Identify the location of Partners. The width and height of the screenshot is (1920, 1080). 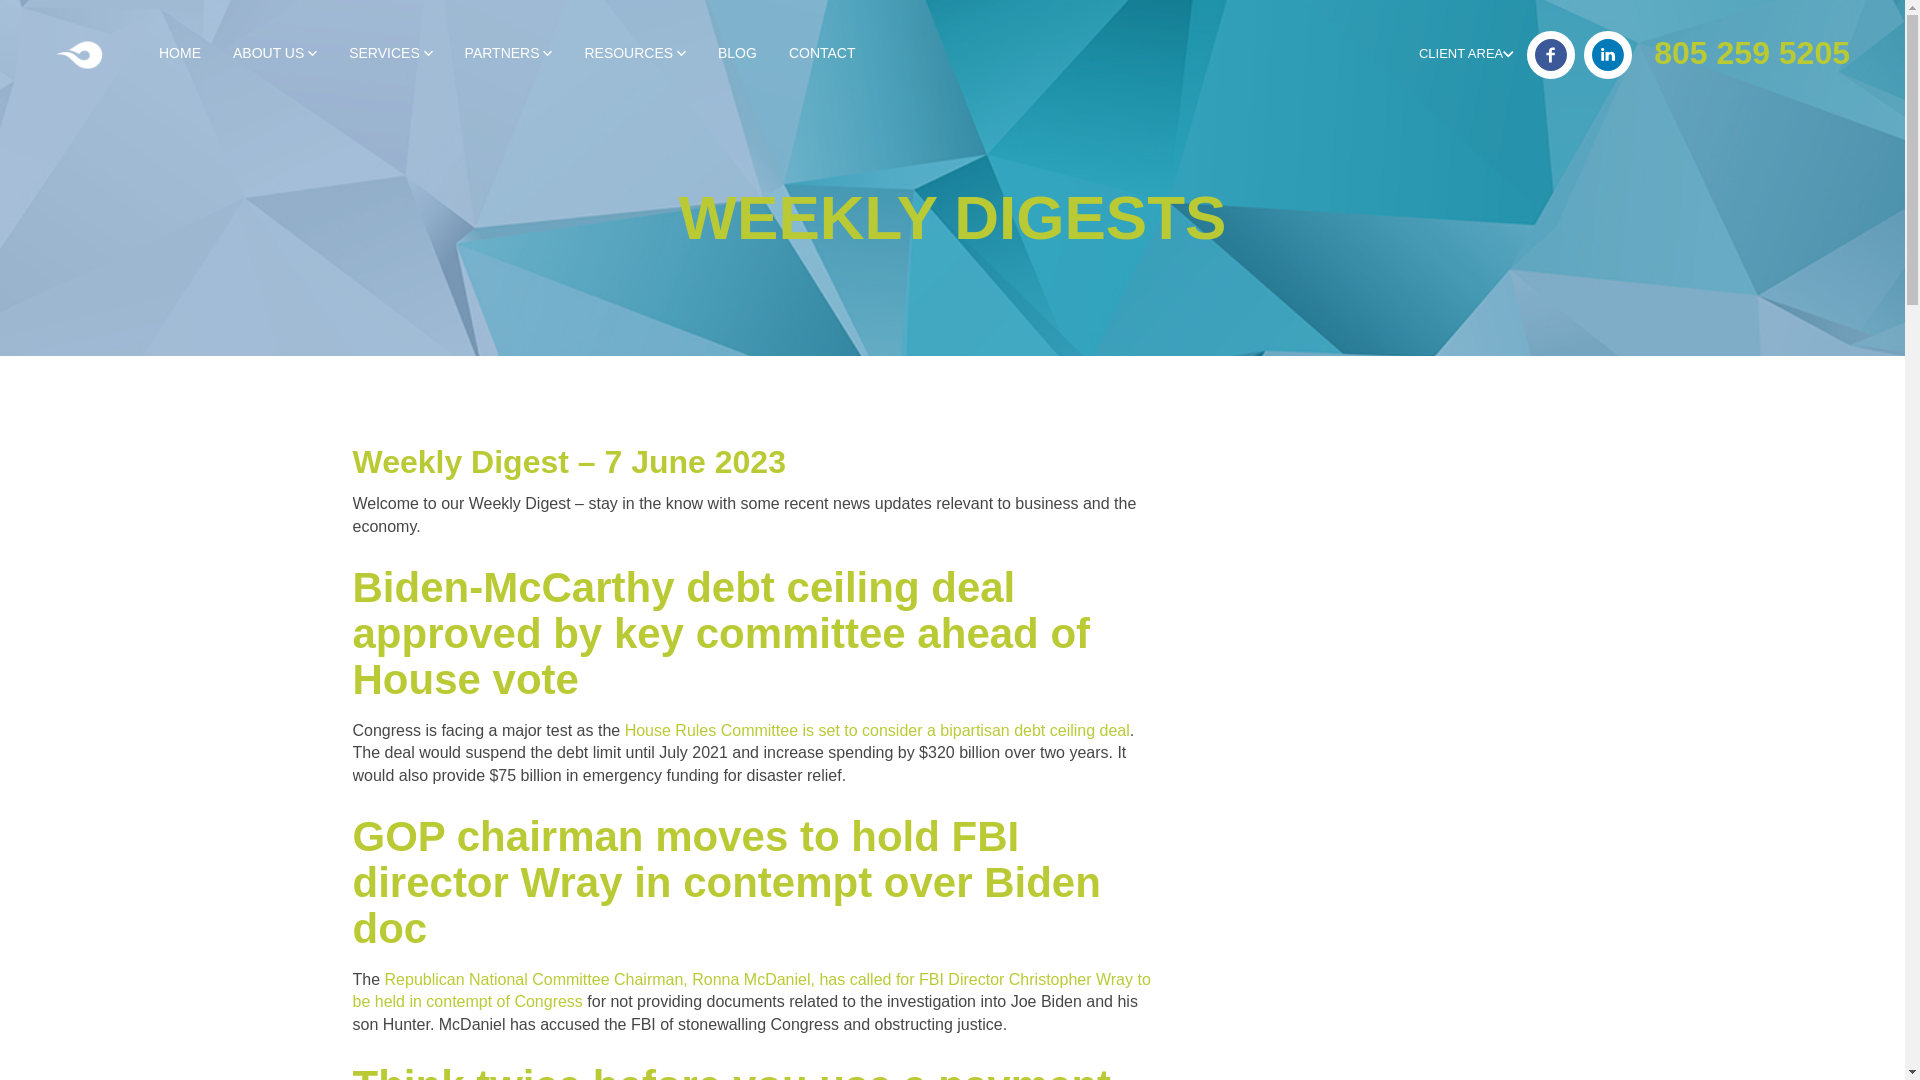
(508, 54).